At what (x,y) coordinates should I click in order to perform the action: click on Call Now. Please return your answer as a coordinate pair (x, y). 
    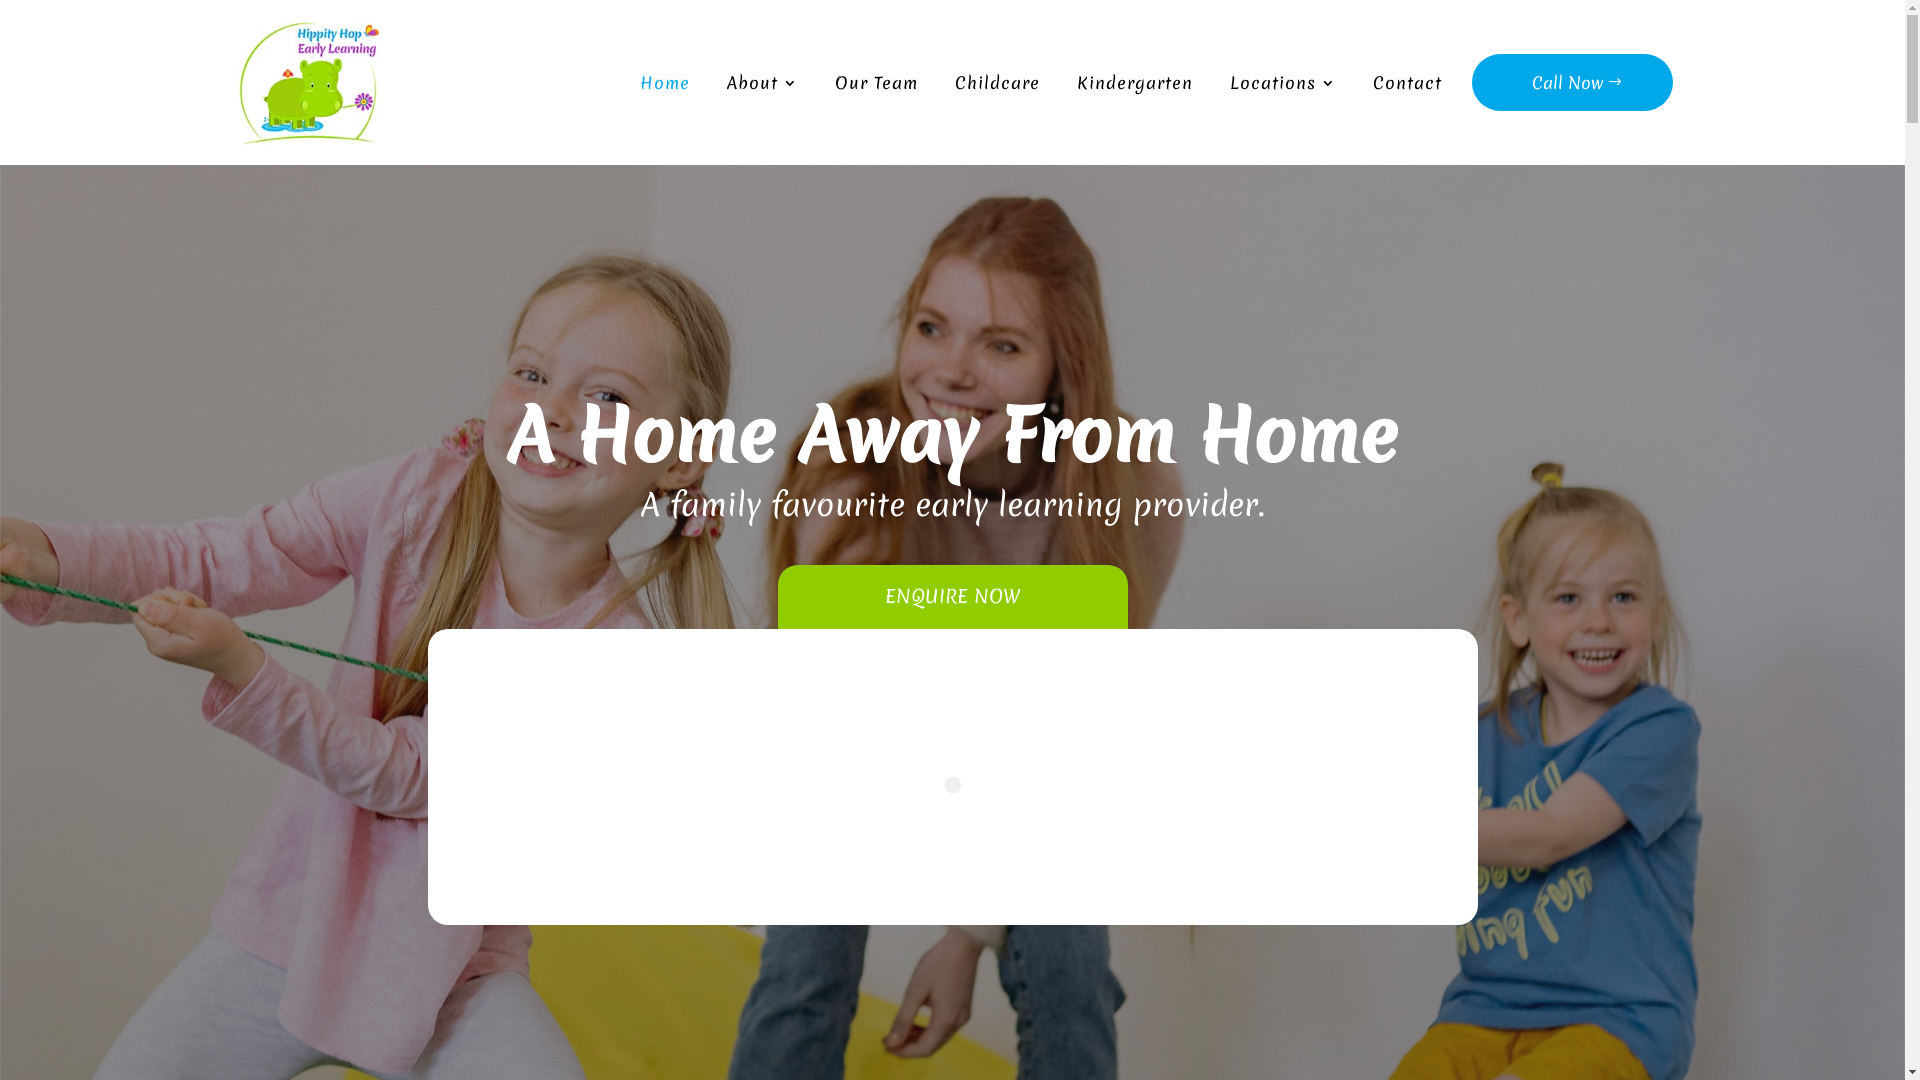
    Looking at the image, I should click on (1572, 82).